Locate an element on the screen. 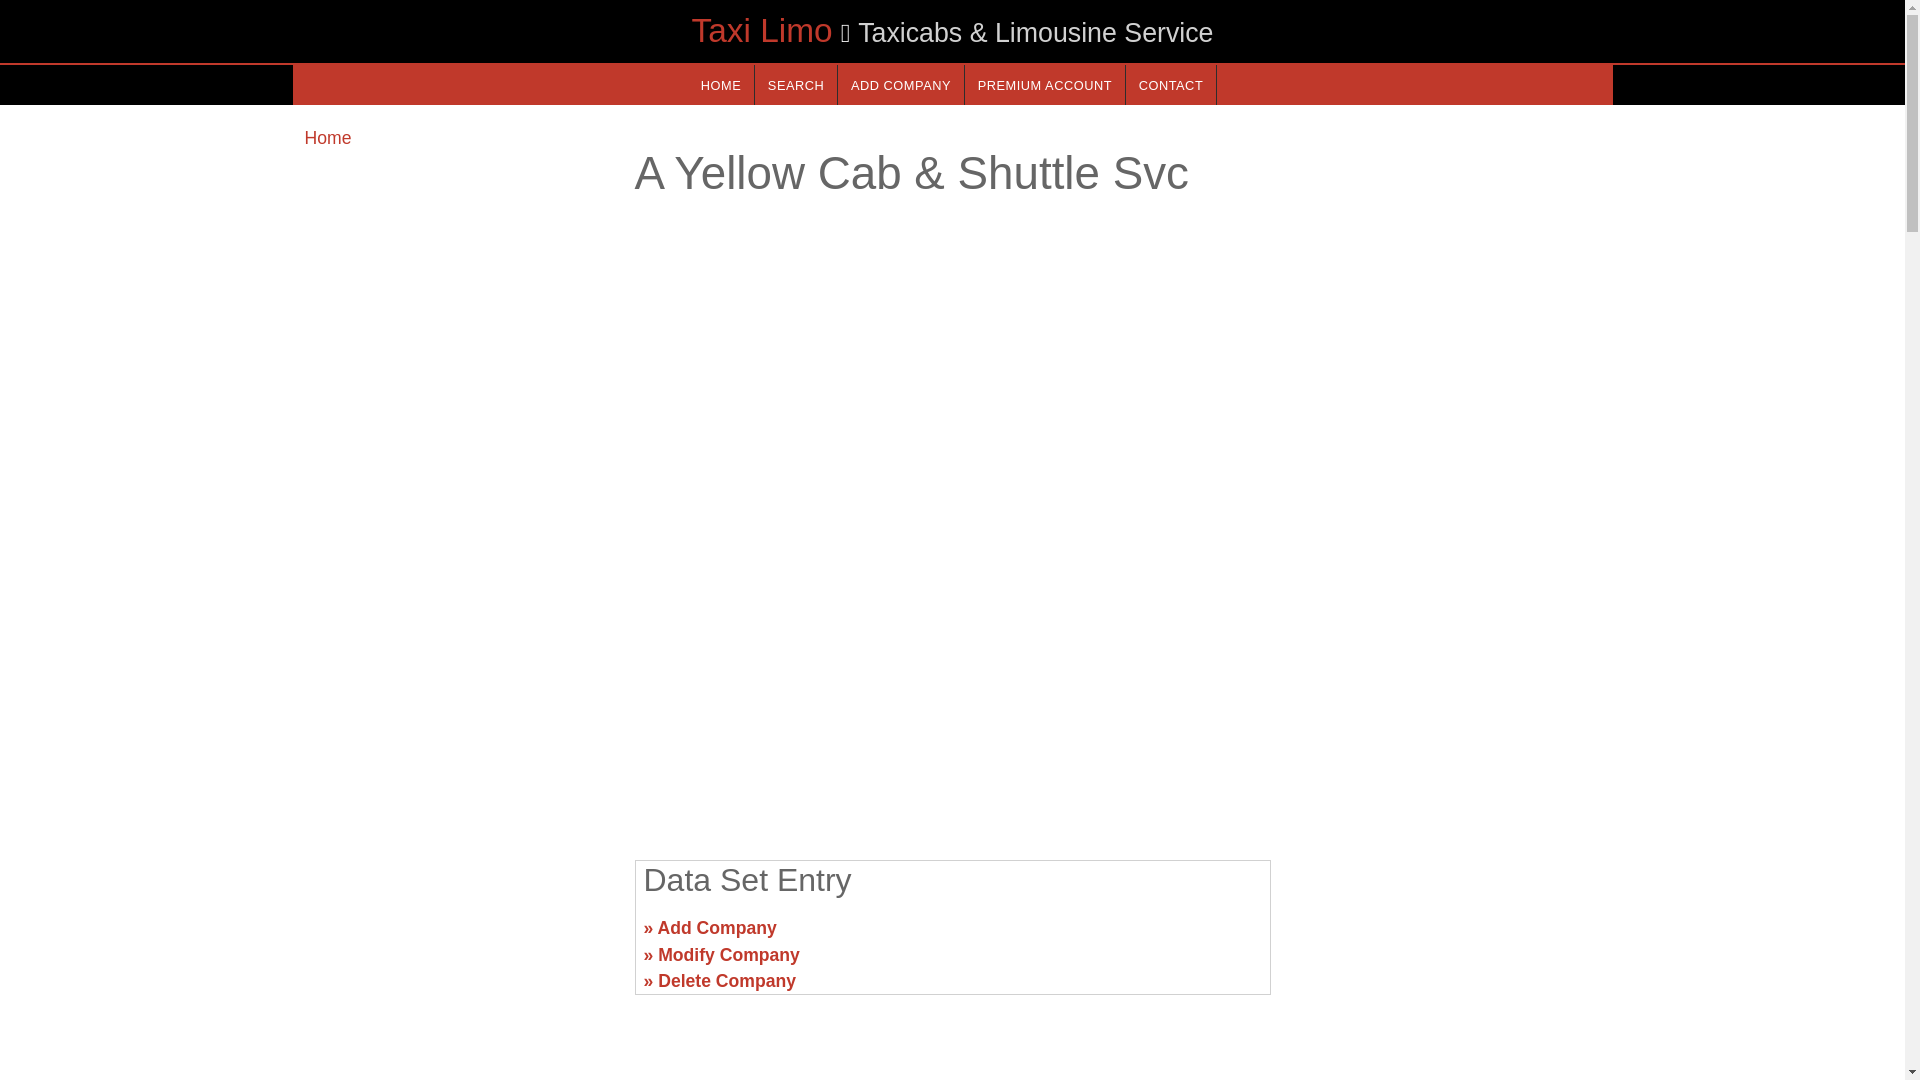  Home is located at coordinates (327, 138).